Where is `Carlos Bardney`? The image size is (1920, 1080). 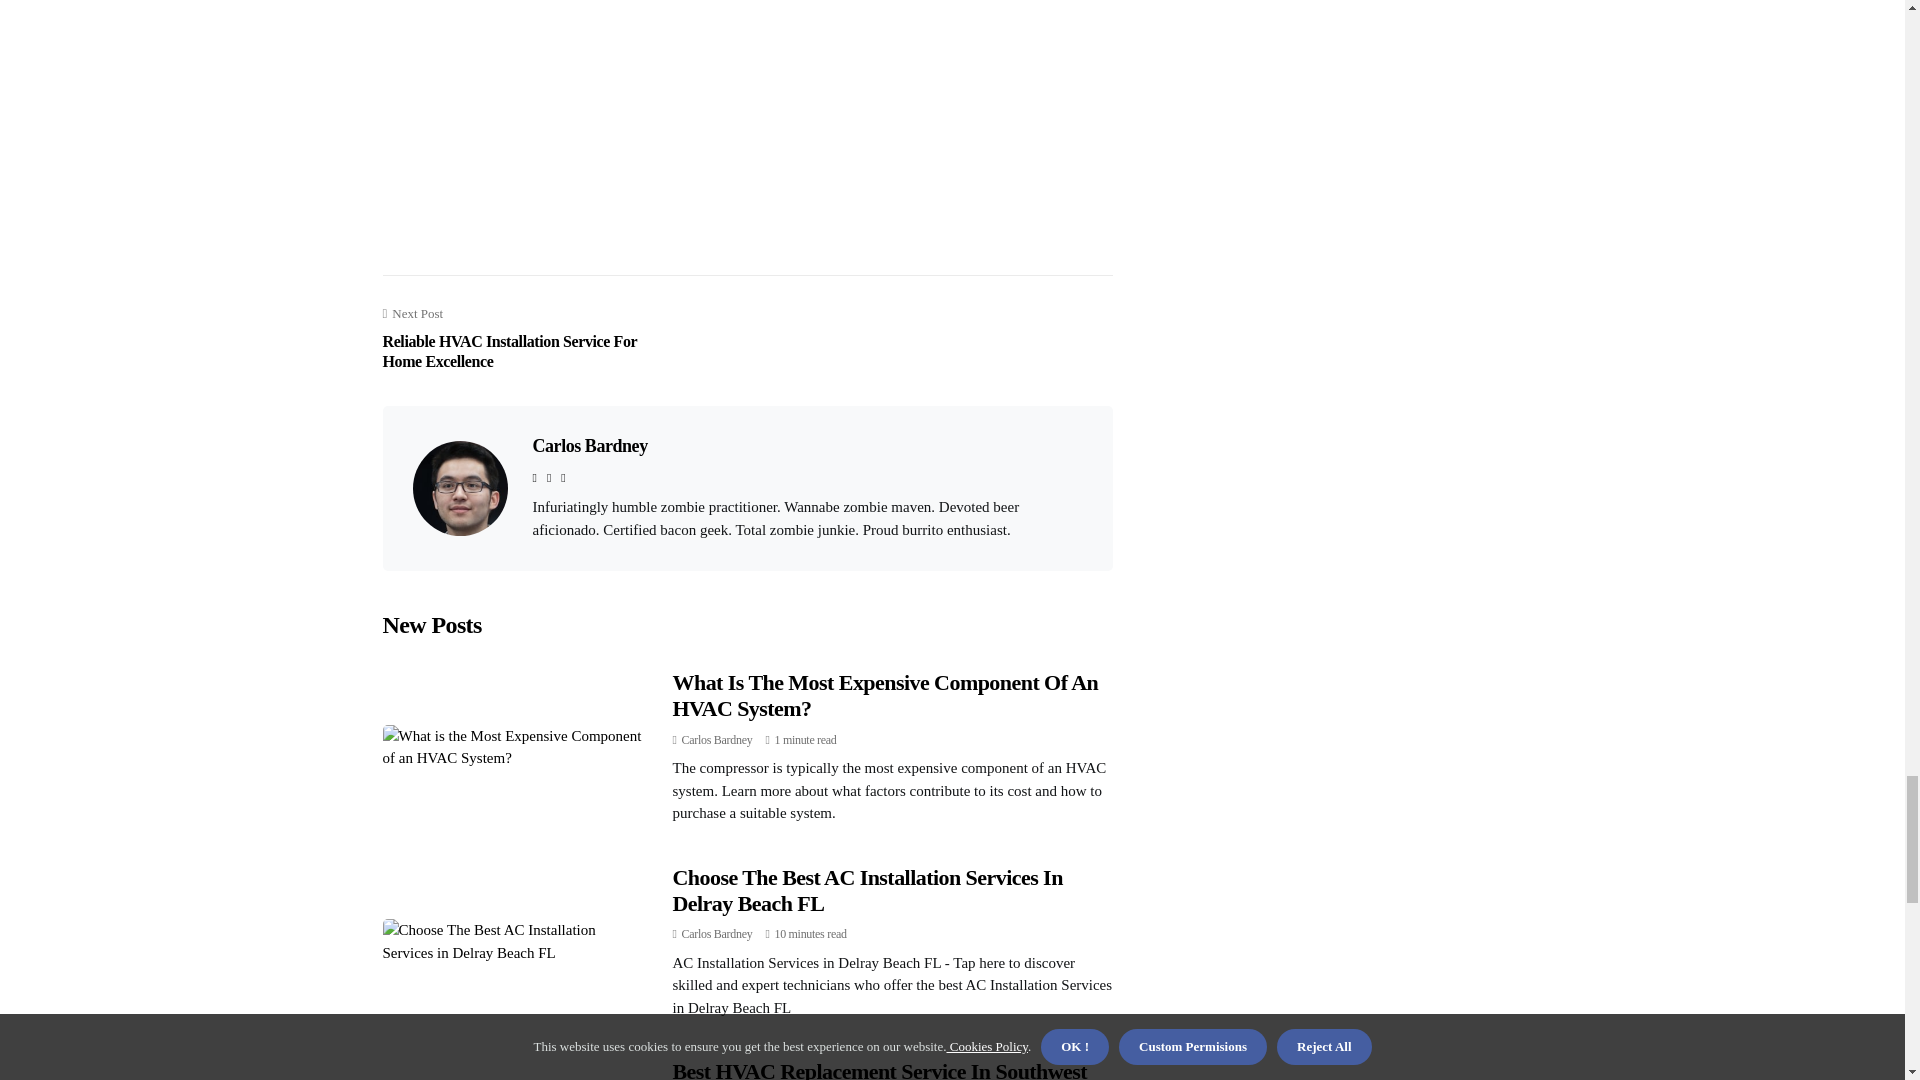 Carlos Bardney is located at coordinates (589, 446).